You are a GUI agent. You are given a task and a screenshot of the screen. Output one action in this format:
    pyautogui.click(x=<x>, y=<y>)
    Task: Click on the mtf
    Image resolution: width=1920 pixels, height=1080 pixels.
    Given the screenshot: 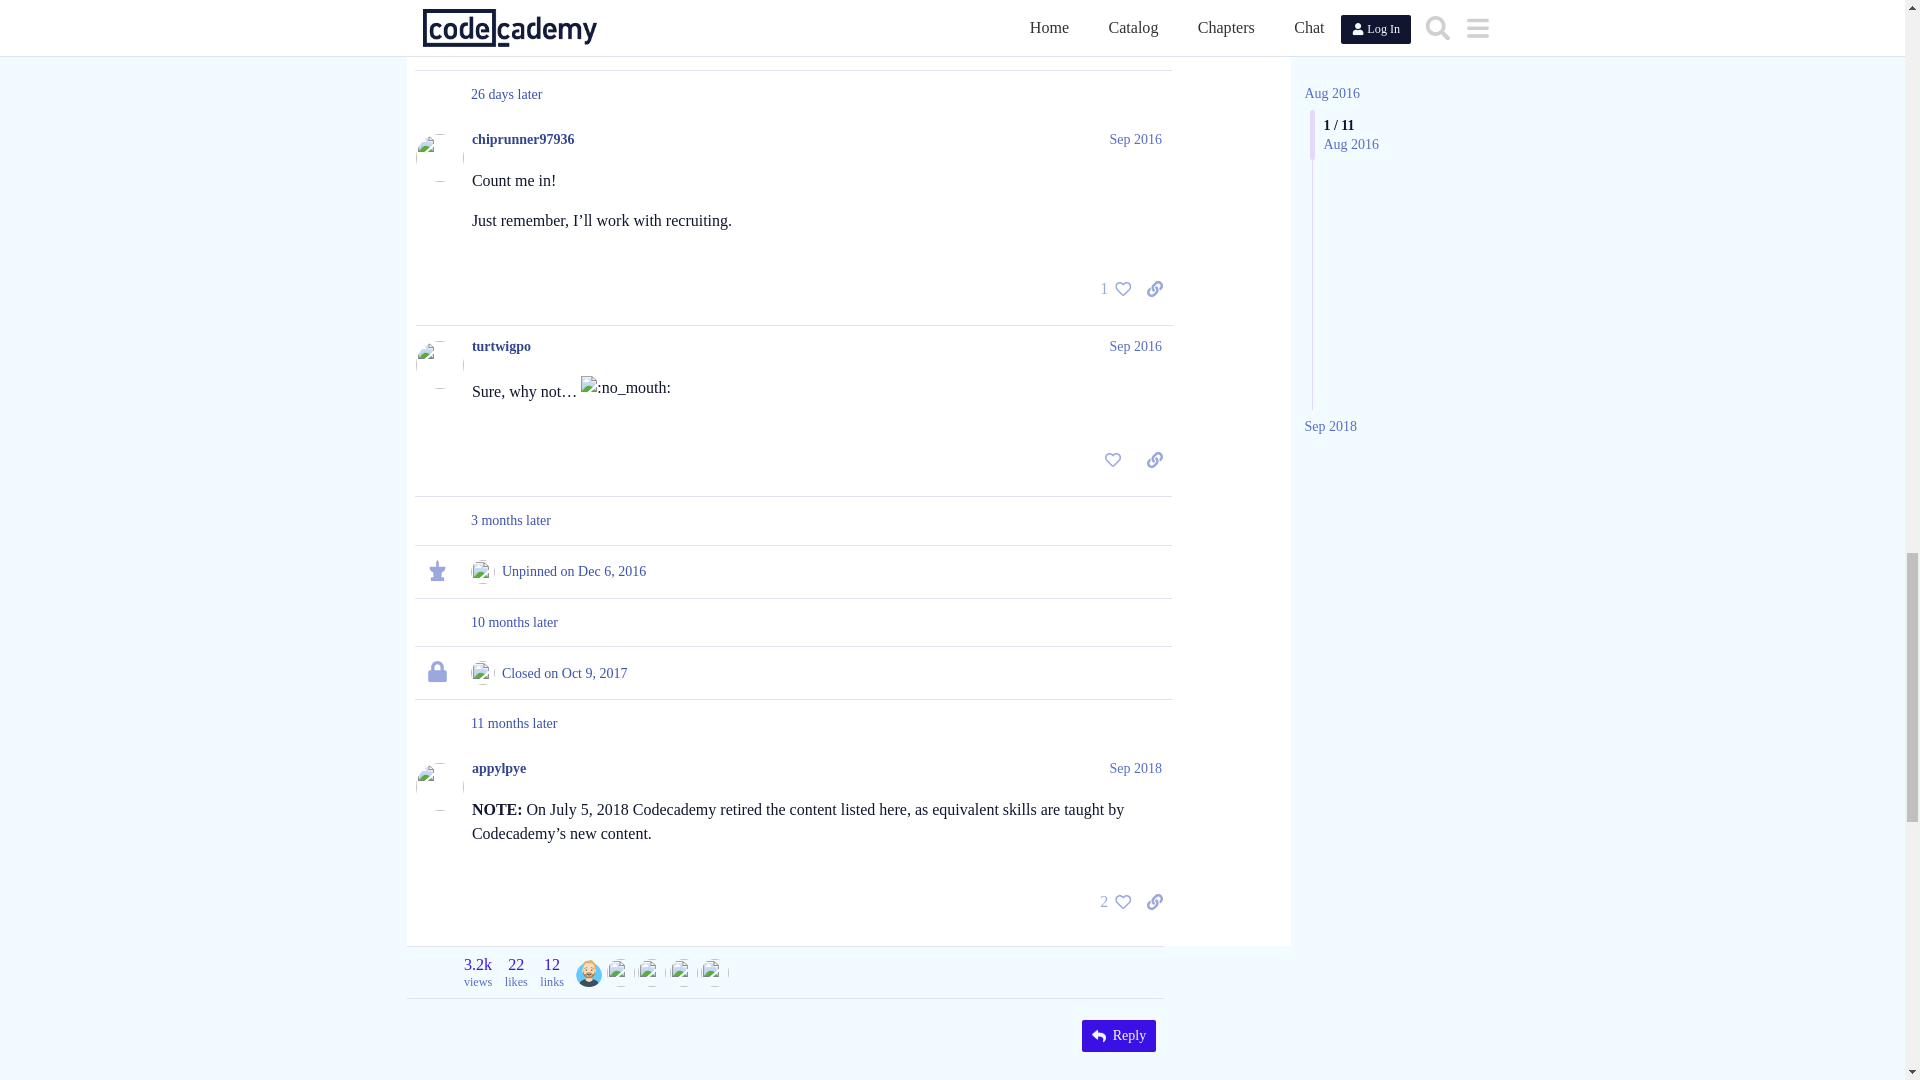 What is the action you would take?
    pyautogui.click(x=620, y=971)
    